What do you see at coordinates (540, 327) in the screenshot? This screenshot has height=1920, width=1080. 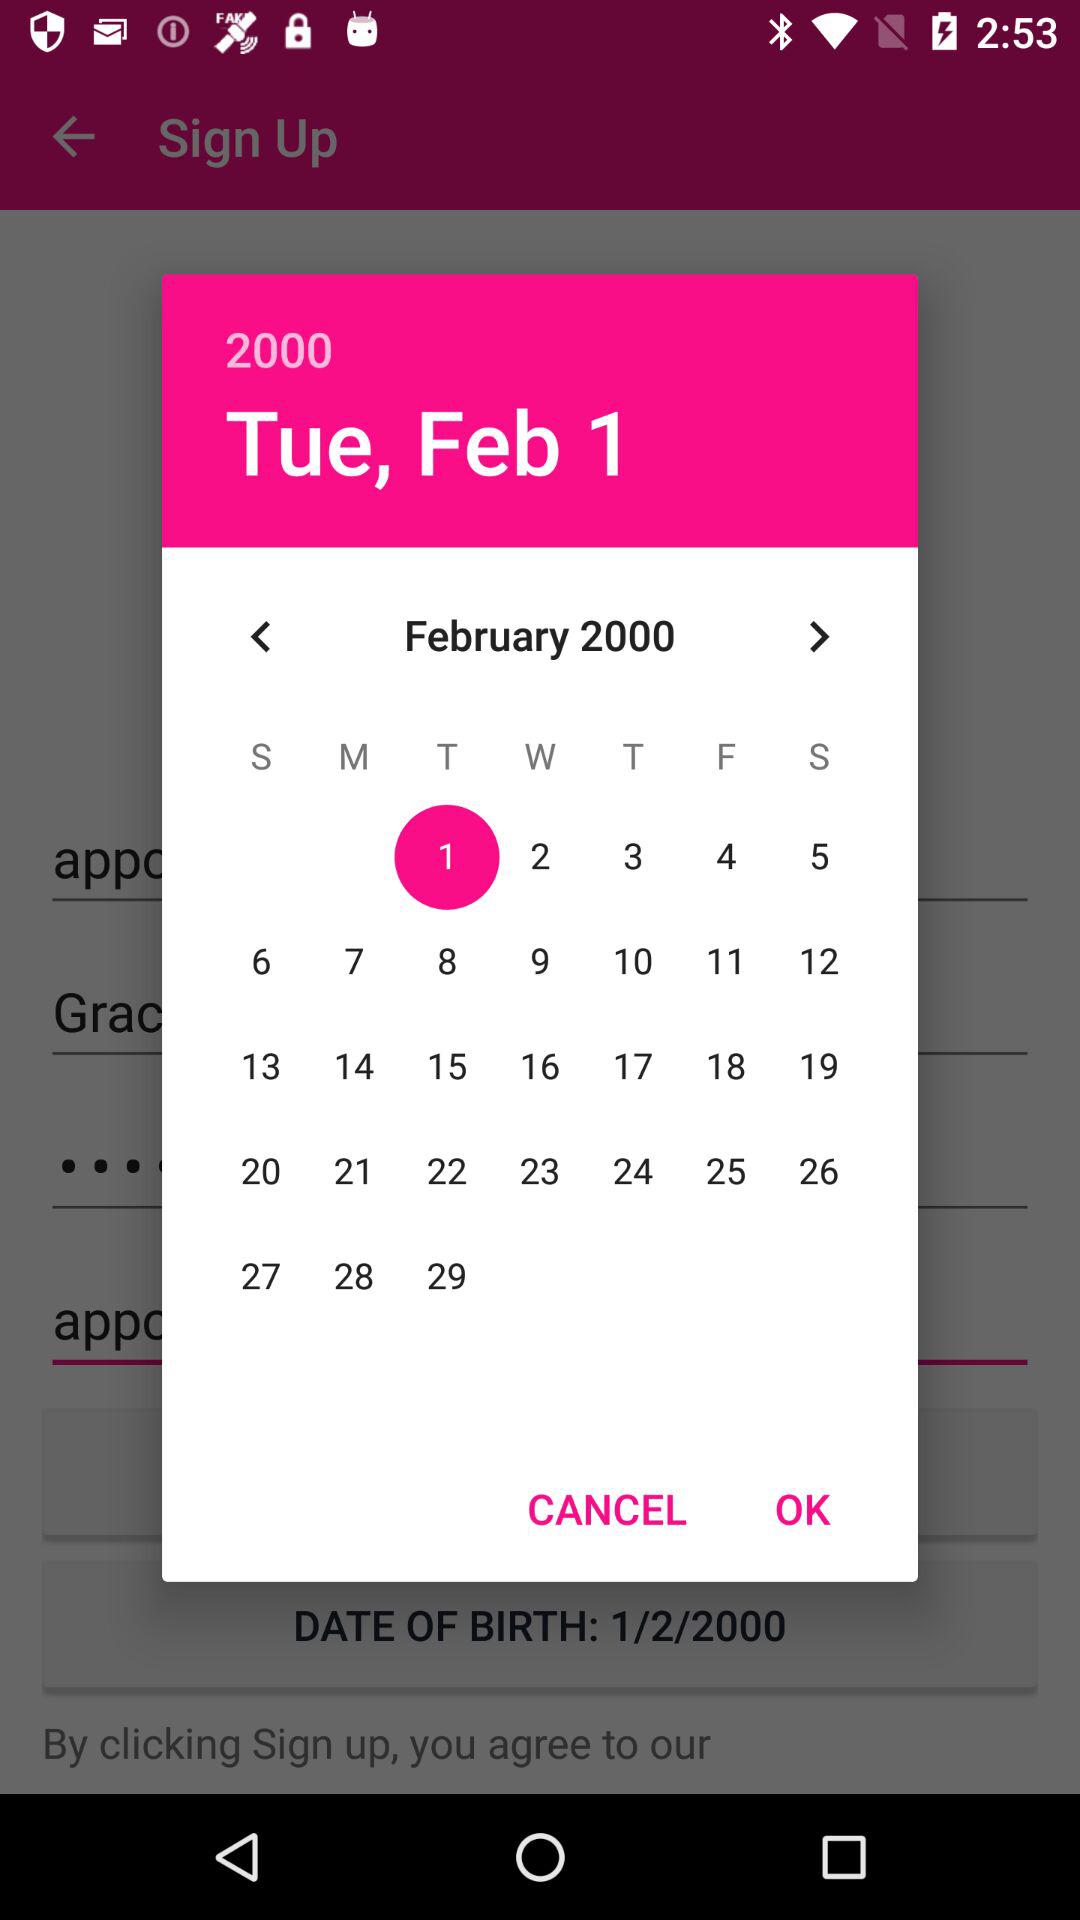 I see `tap the 2000 item` at bounding box center [540, 327].